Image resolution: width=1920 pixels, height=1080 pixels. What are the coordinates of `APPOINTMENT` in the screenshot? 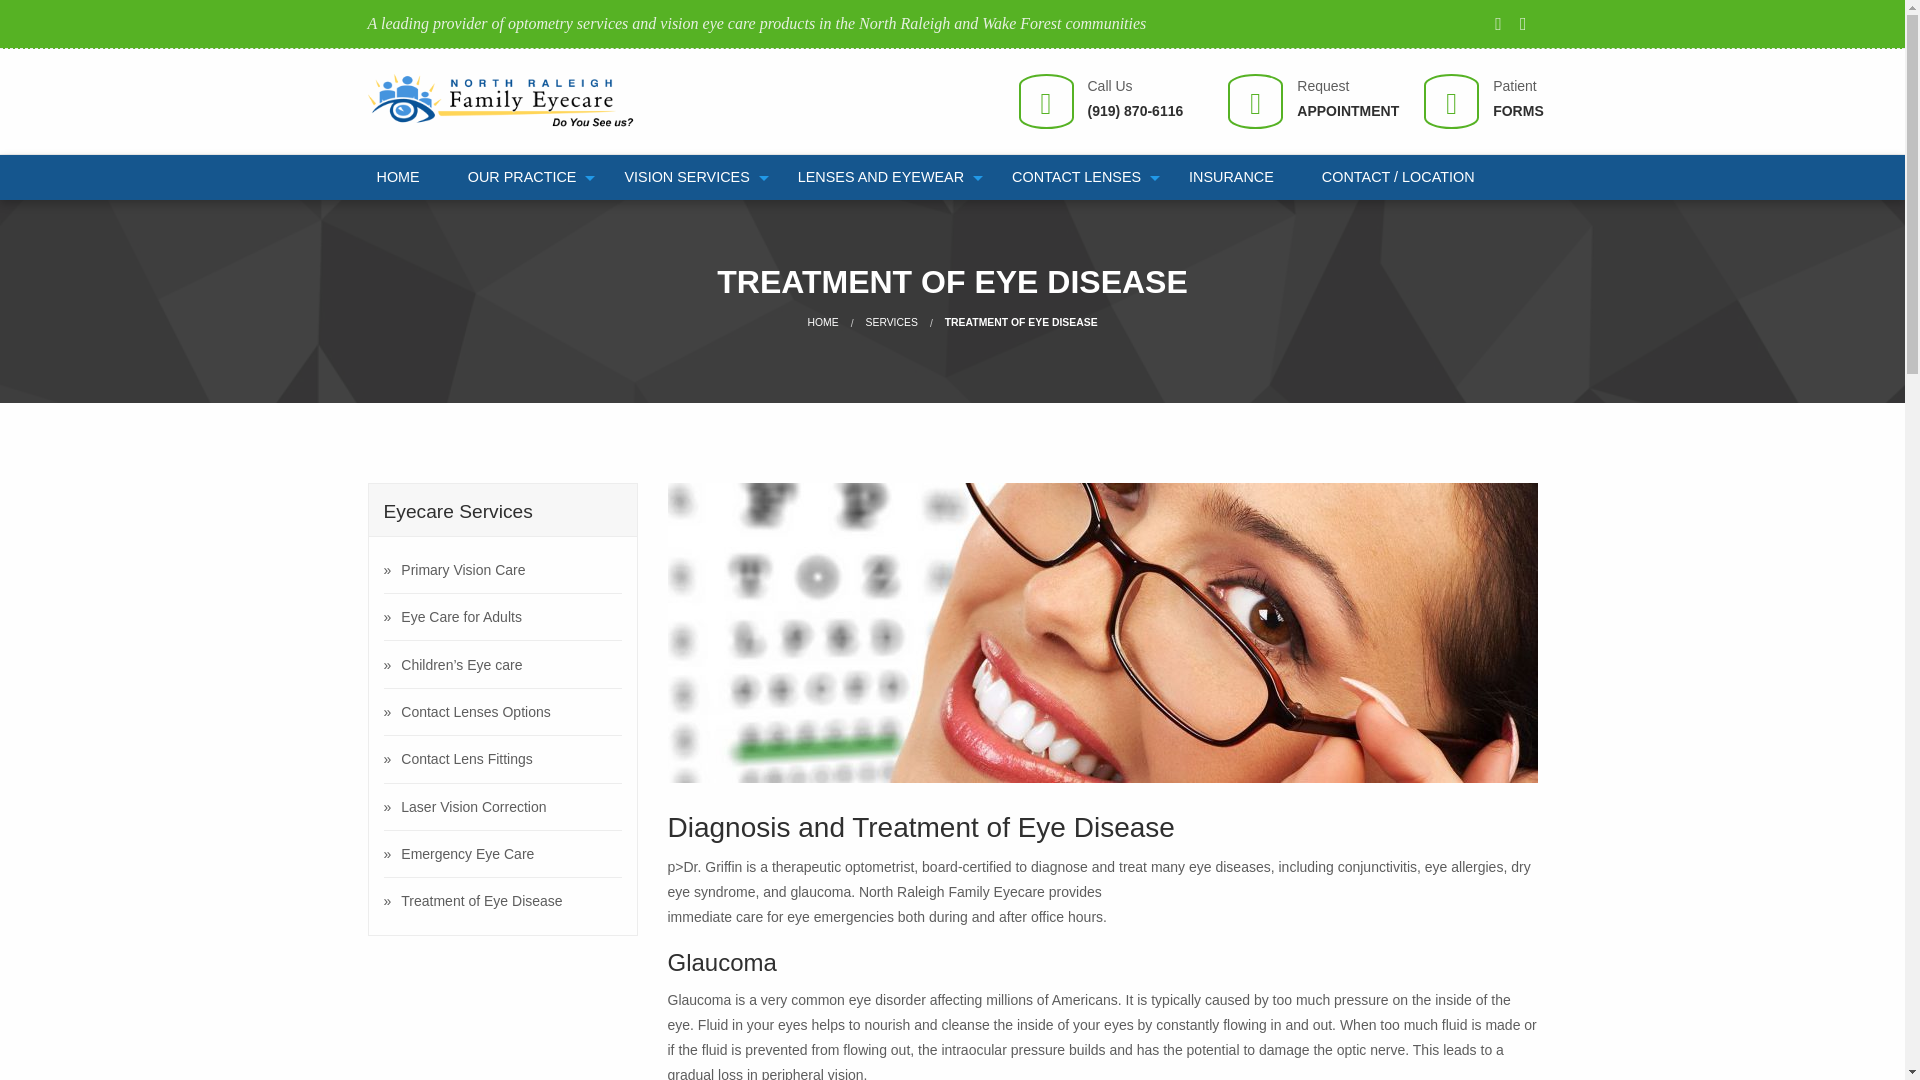 It's located at (1348, 110).